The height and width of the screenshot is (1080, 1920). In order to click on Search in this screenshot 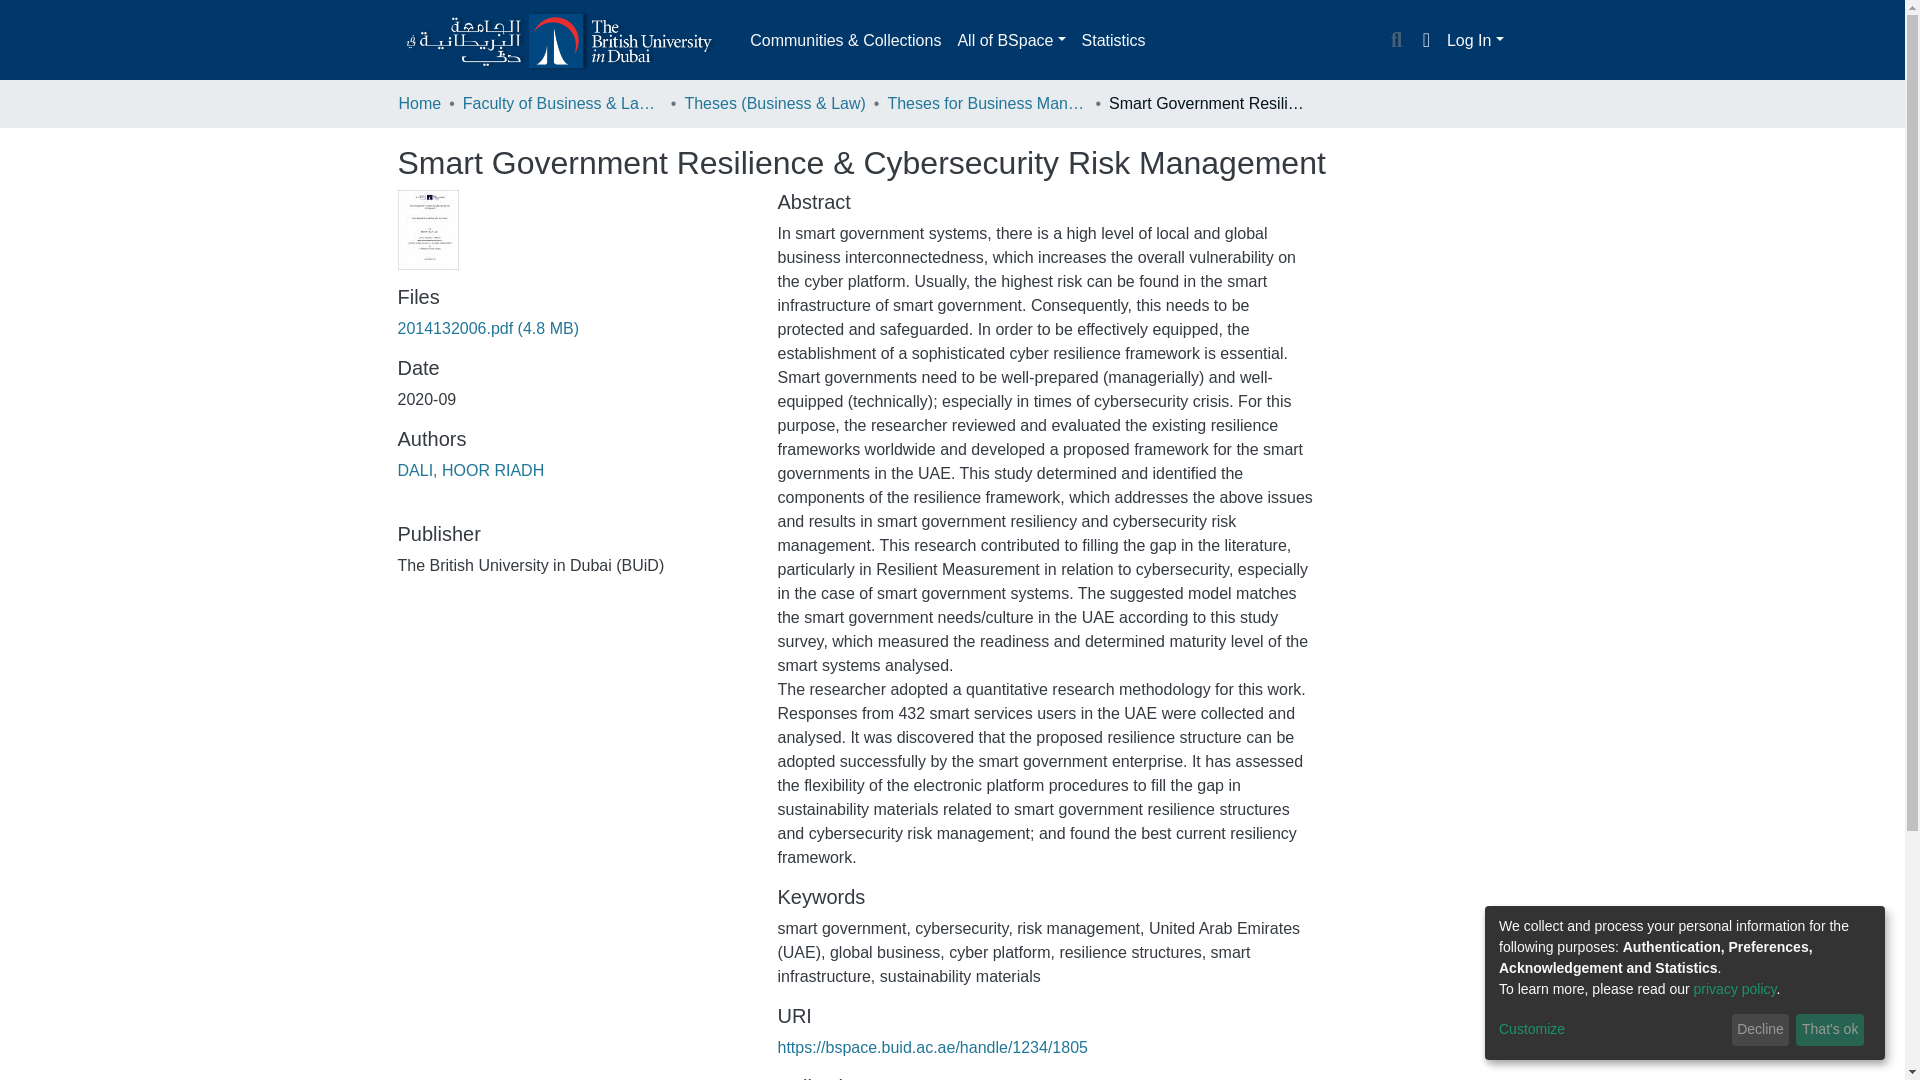, I will do `click(1396, 41)`.